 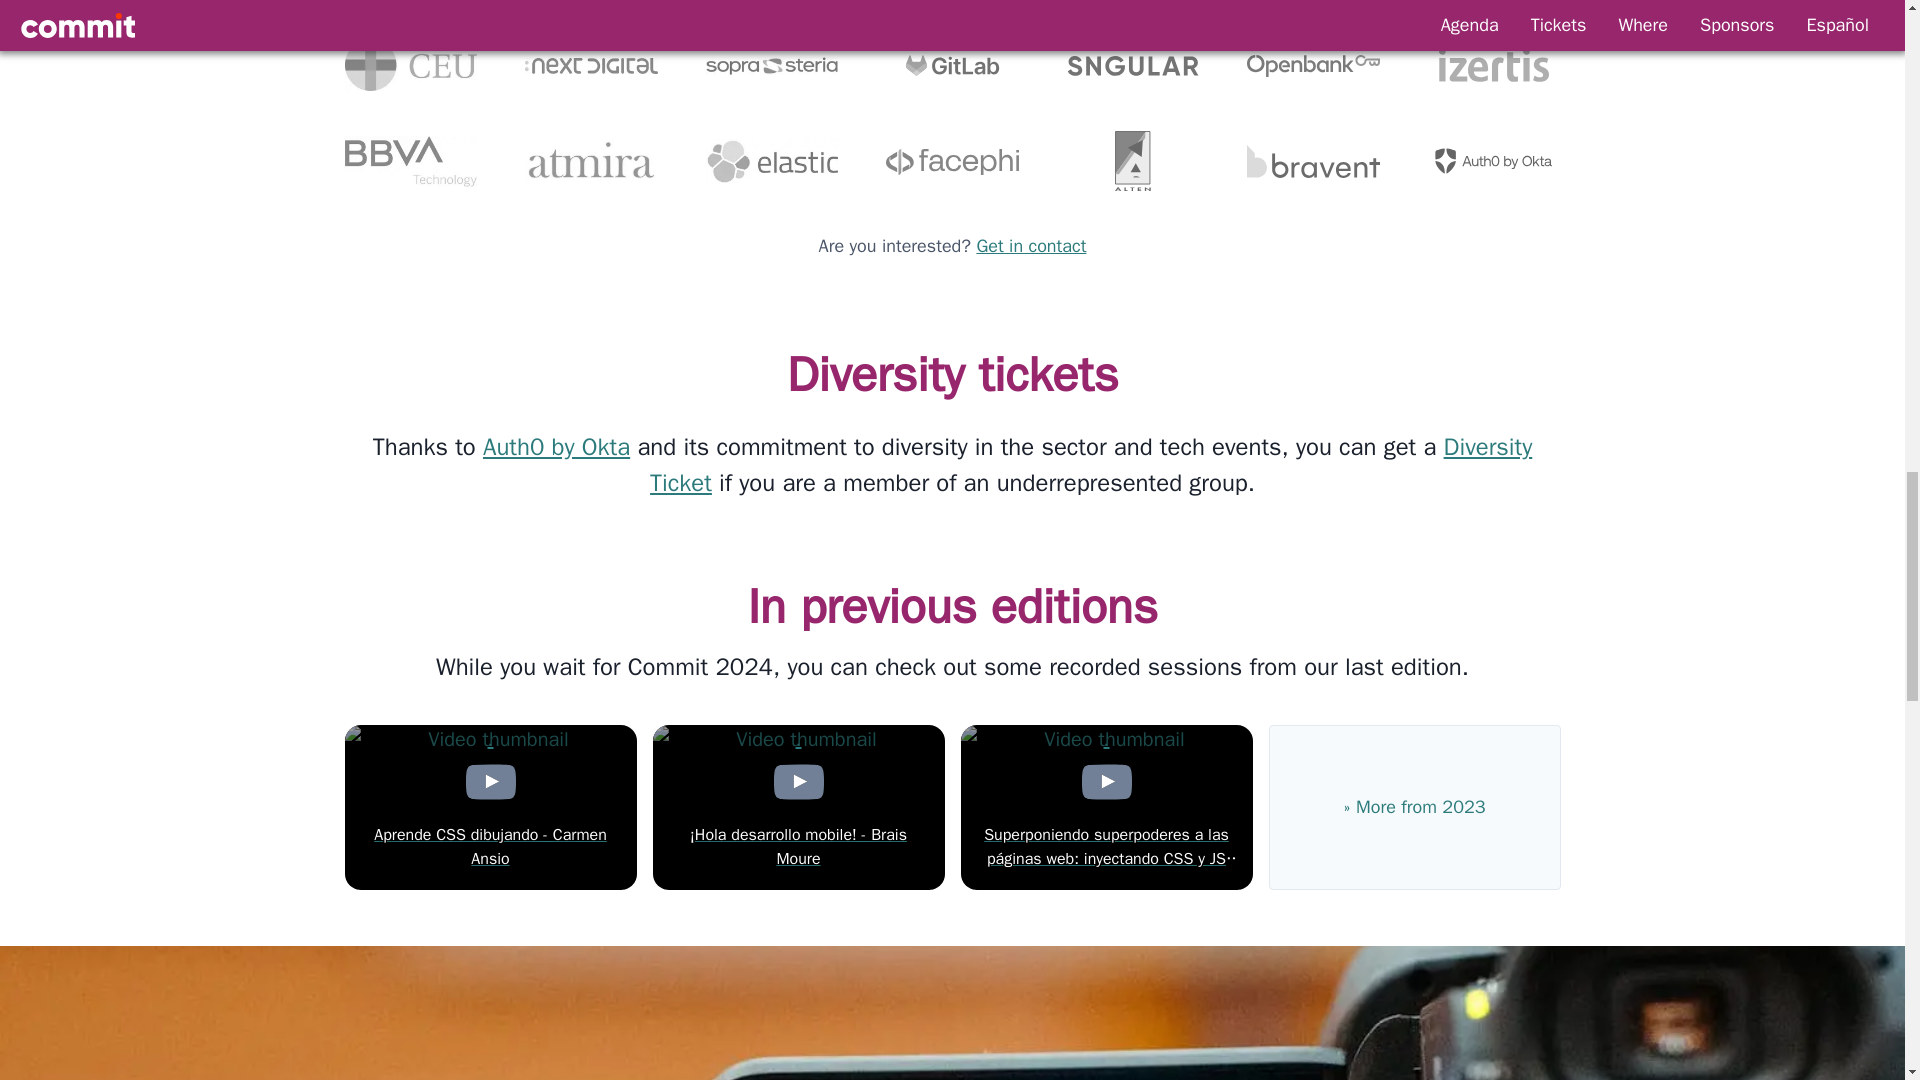 I want to click on BBVA Technology, so click(x=410, y=161).